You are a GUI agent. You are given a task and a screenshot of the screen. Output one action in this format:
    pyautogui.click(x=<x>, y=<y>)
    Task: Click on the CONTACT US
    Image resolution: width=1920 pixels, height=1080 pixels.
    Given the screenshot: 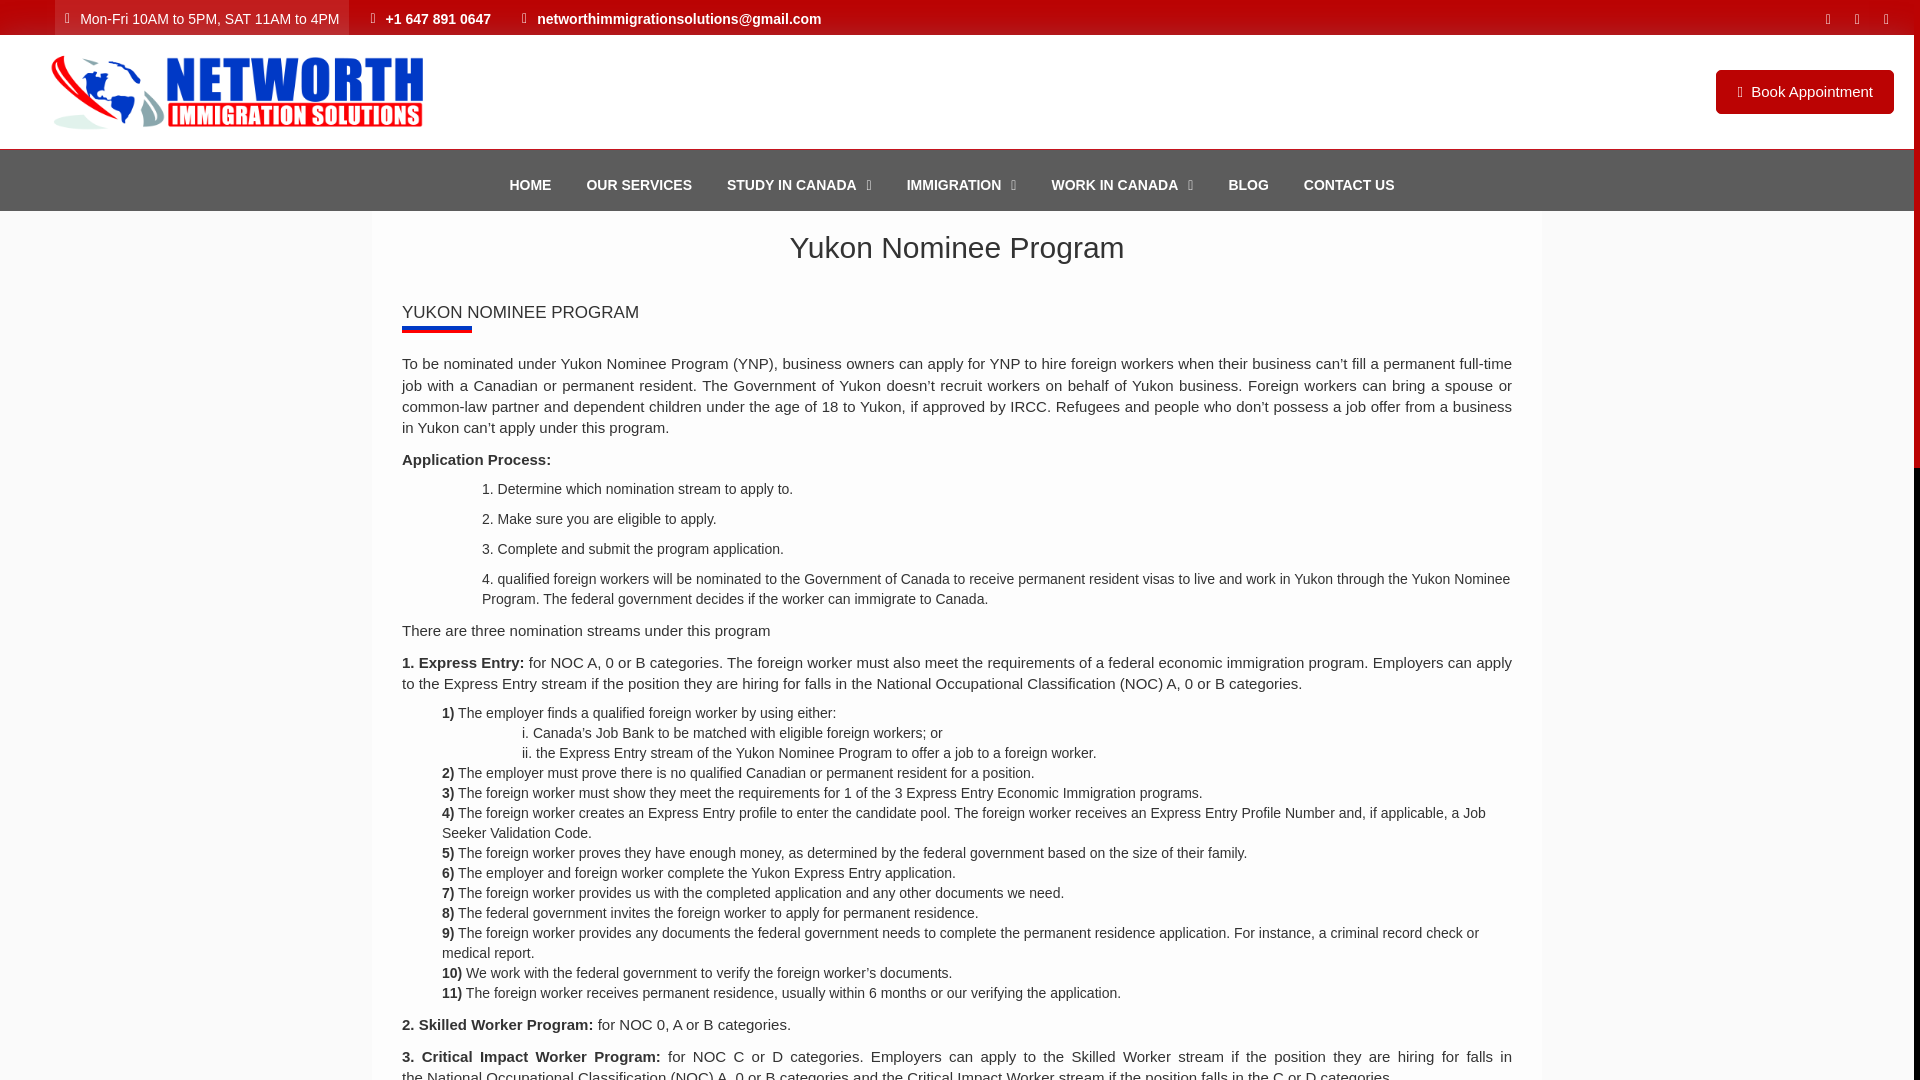 What is the action you would take?
    pyautogui.click(x=1348, y=184)
    